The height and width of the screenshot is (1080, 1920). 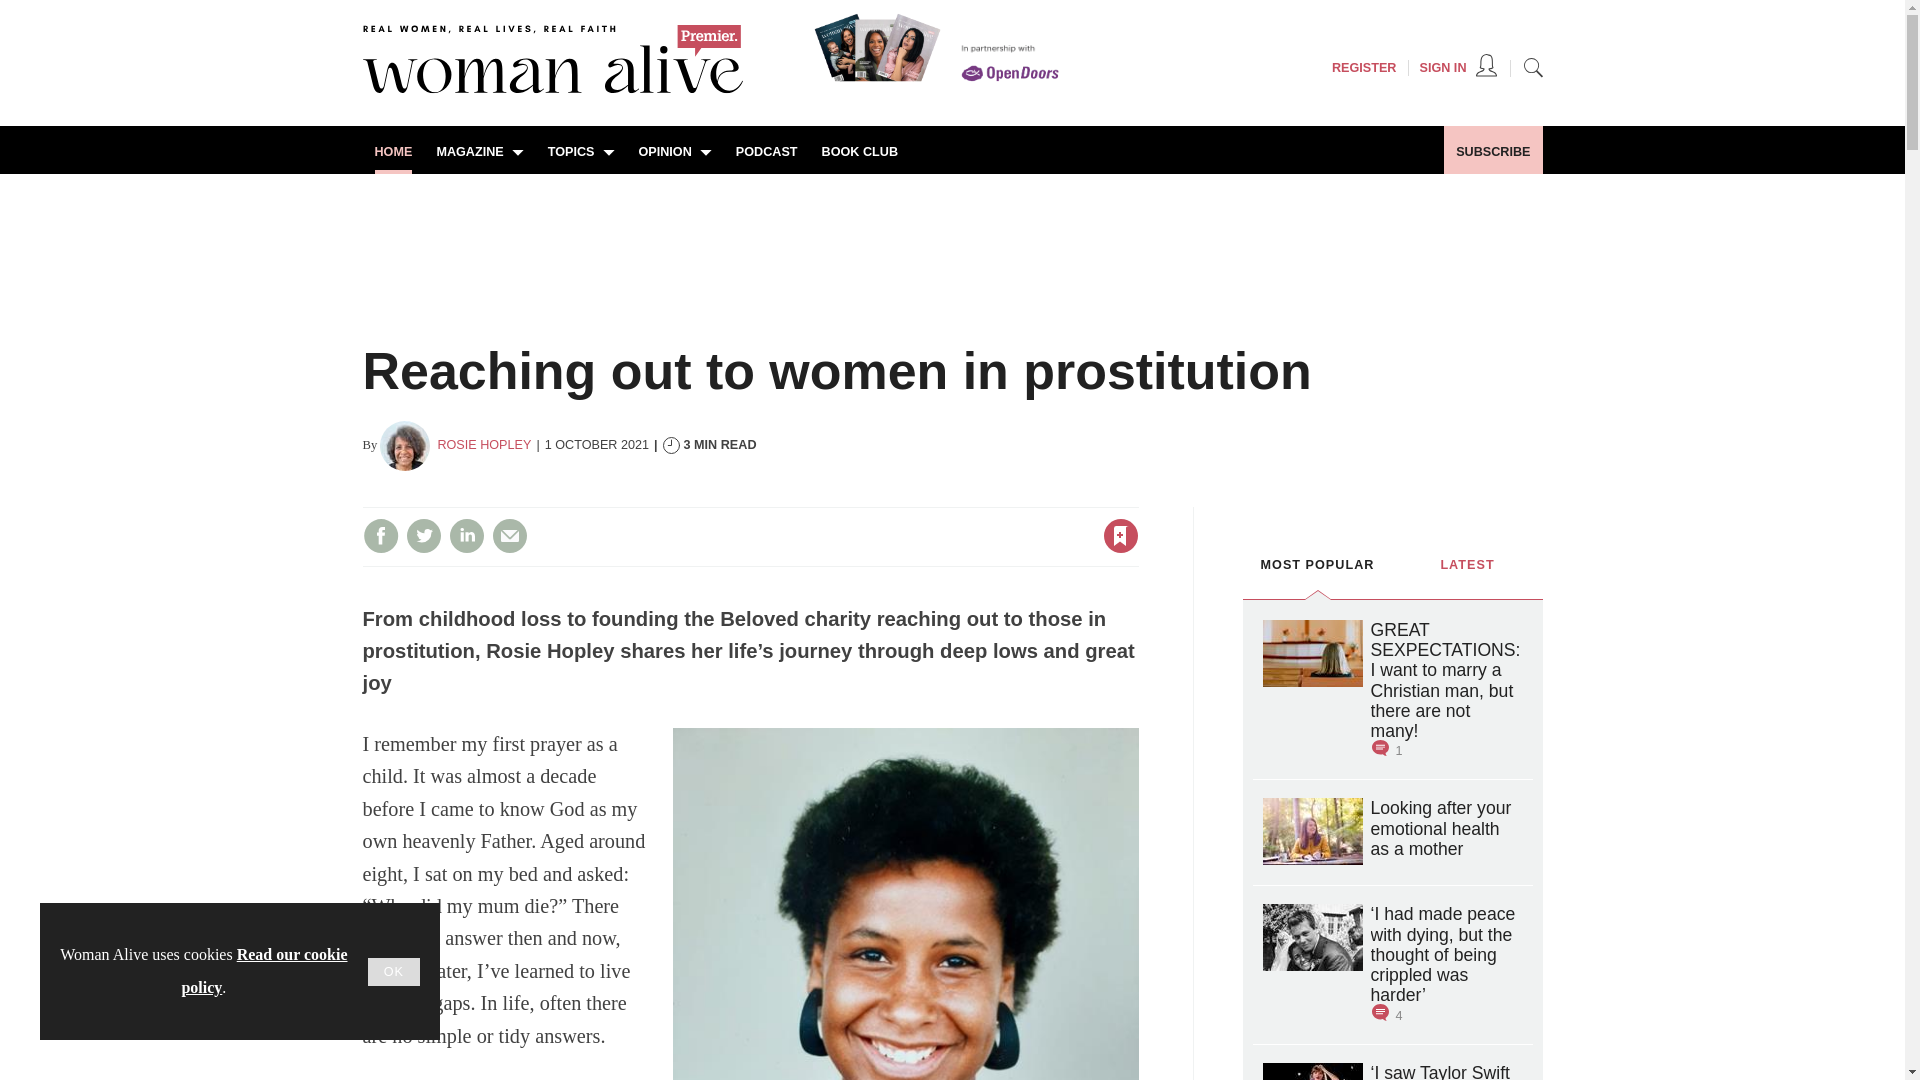 What do you see at coordinates (1364, 68) in the screenshot?
I see `REGISTER` at bounding box center [1364, 68].